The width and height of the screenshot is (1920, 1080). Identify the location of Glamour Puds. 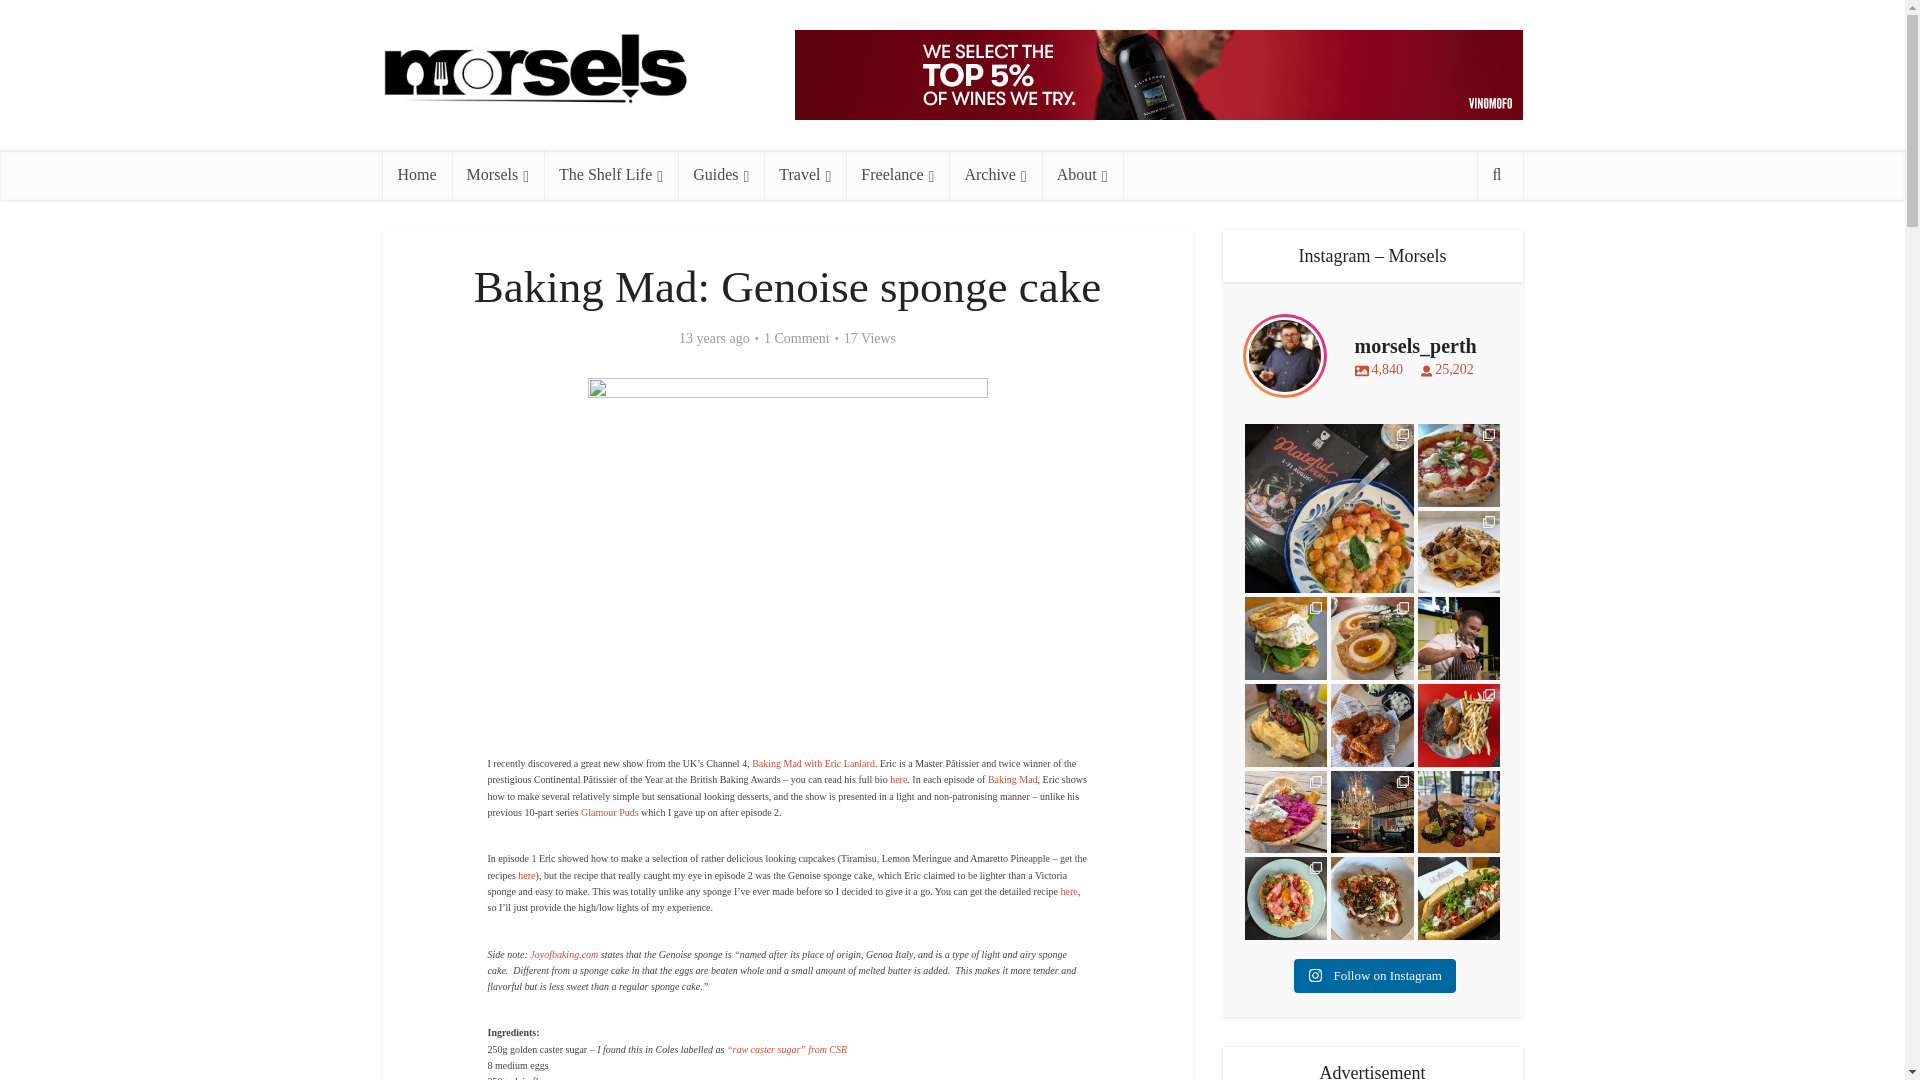
(610, 812).